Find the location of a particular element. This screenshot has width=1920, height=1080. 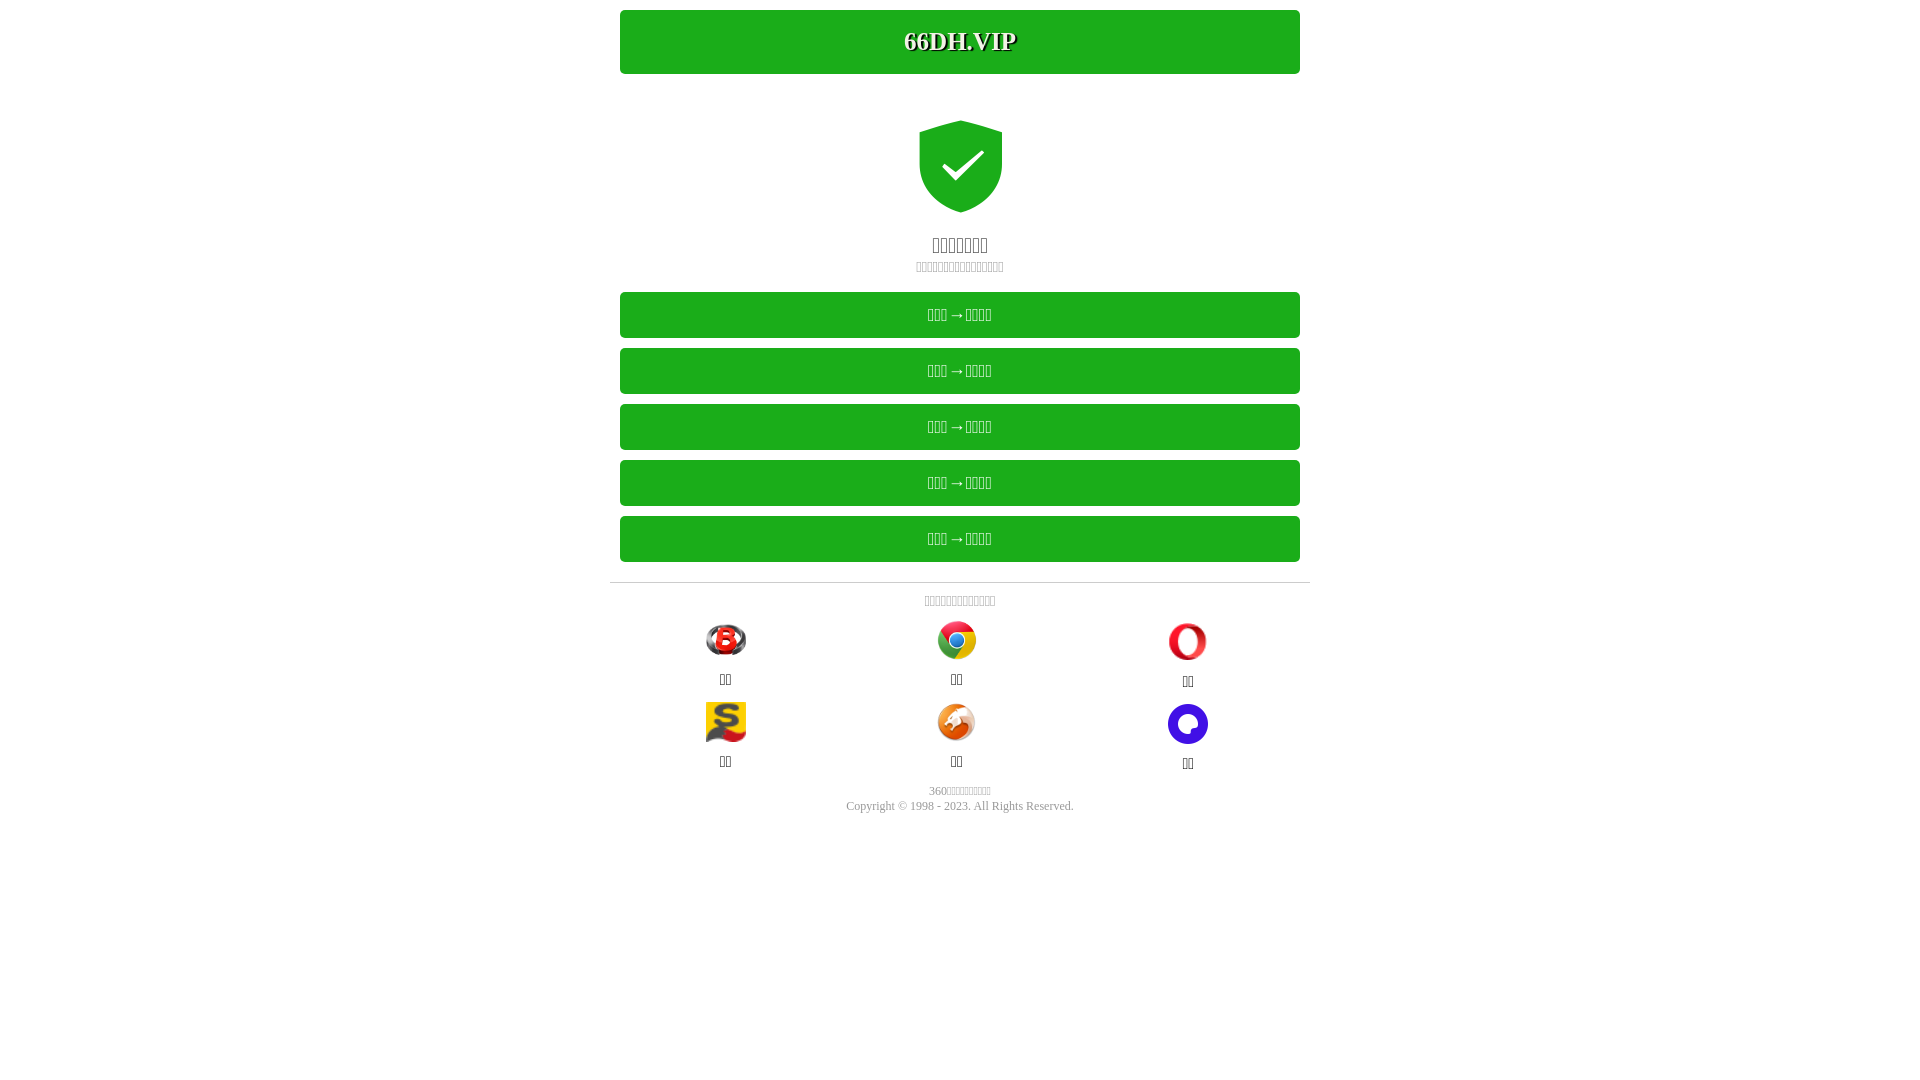

66DH.VIP is located at coordinates (960, 42).